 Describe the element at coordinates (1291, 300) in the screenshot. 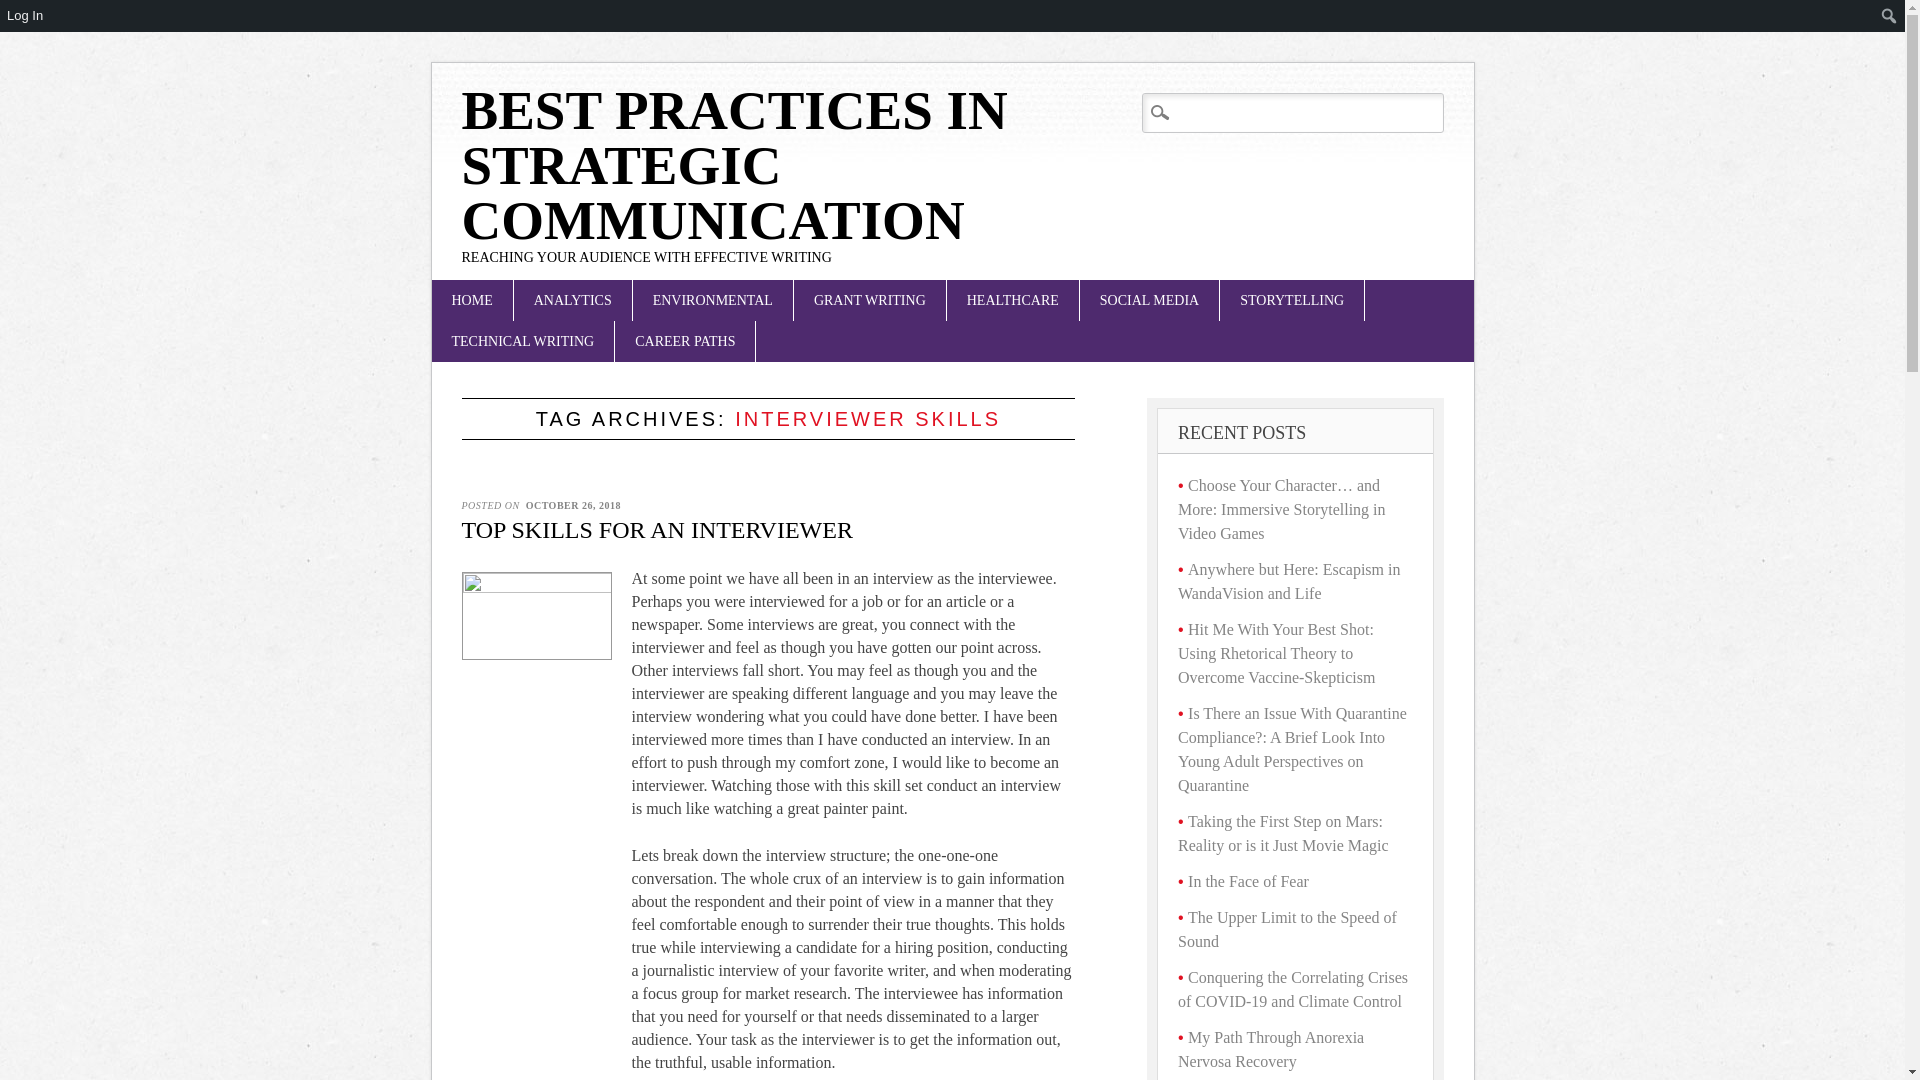

I see `STORYTELLING` at that location.